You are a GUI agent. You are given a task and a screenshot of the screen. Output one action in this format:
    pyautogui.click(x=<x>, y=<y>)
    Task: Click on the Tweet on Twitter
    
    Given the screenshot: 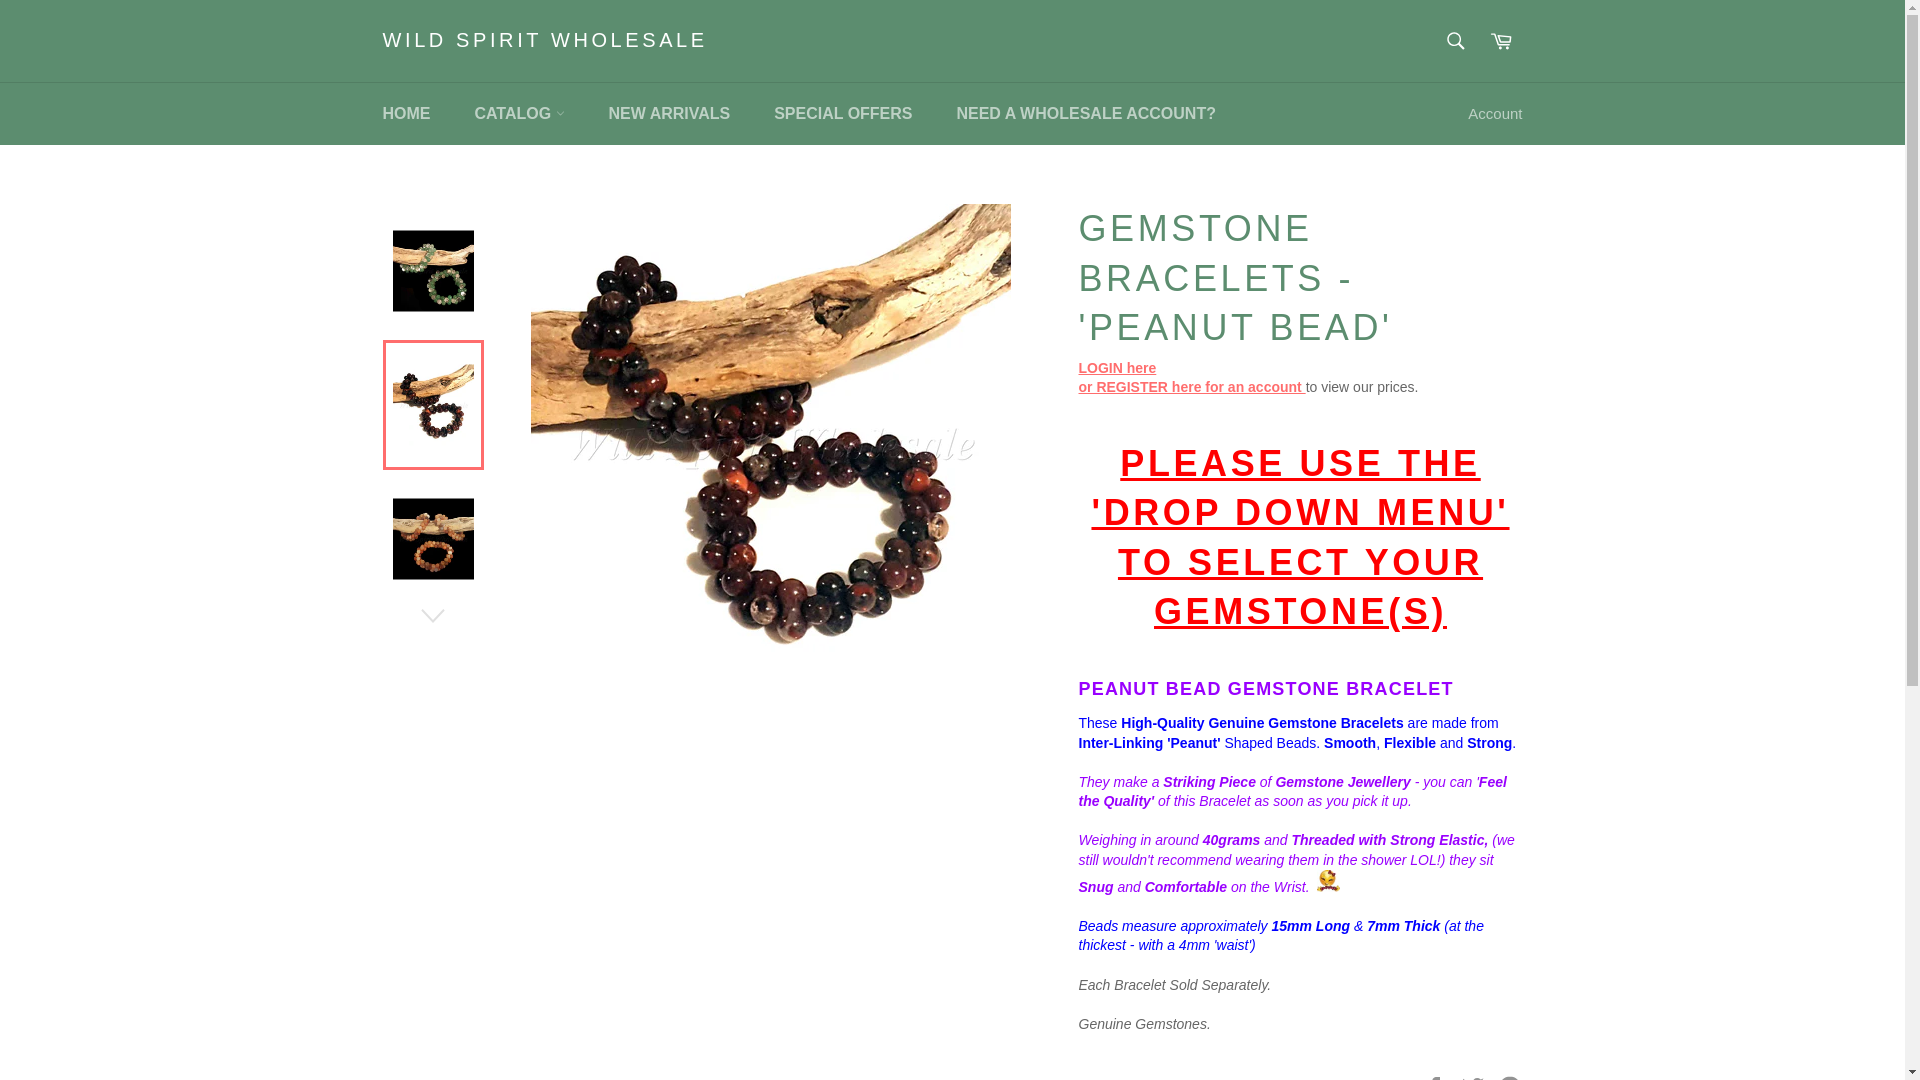 What is the action you would take?
    pyautogui.click(x=1475, y=1078)
    